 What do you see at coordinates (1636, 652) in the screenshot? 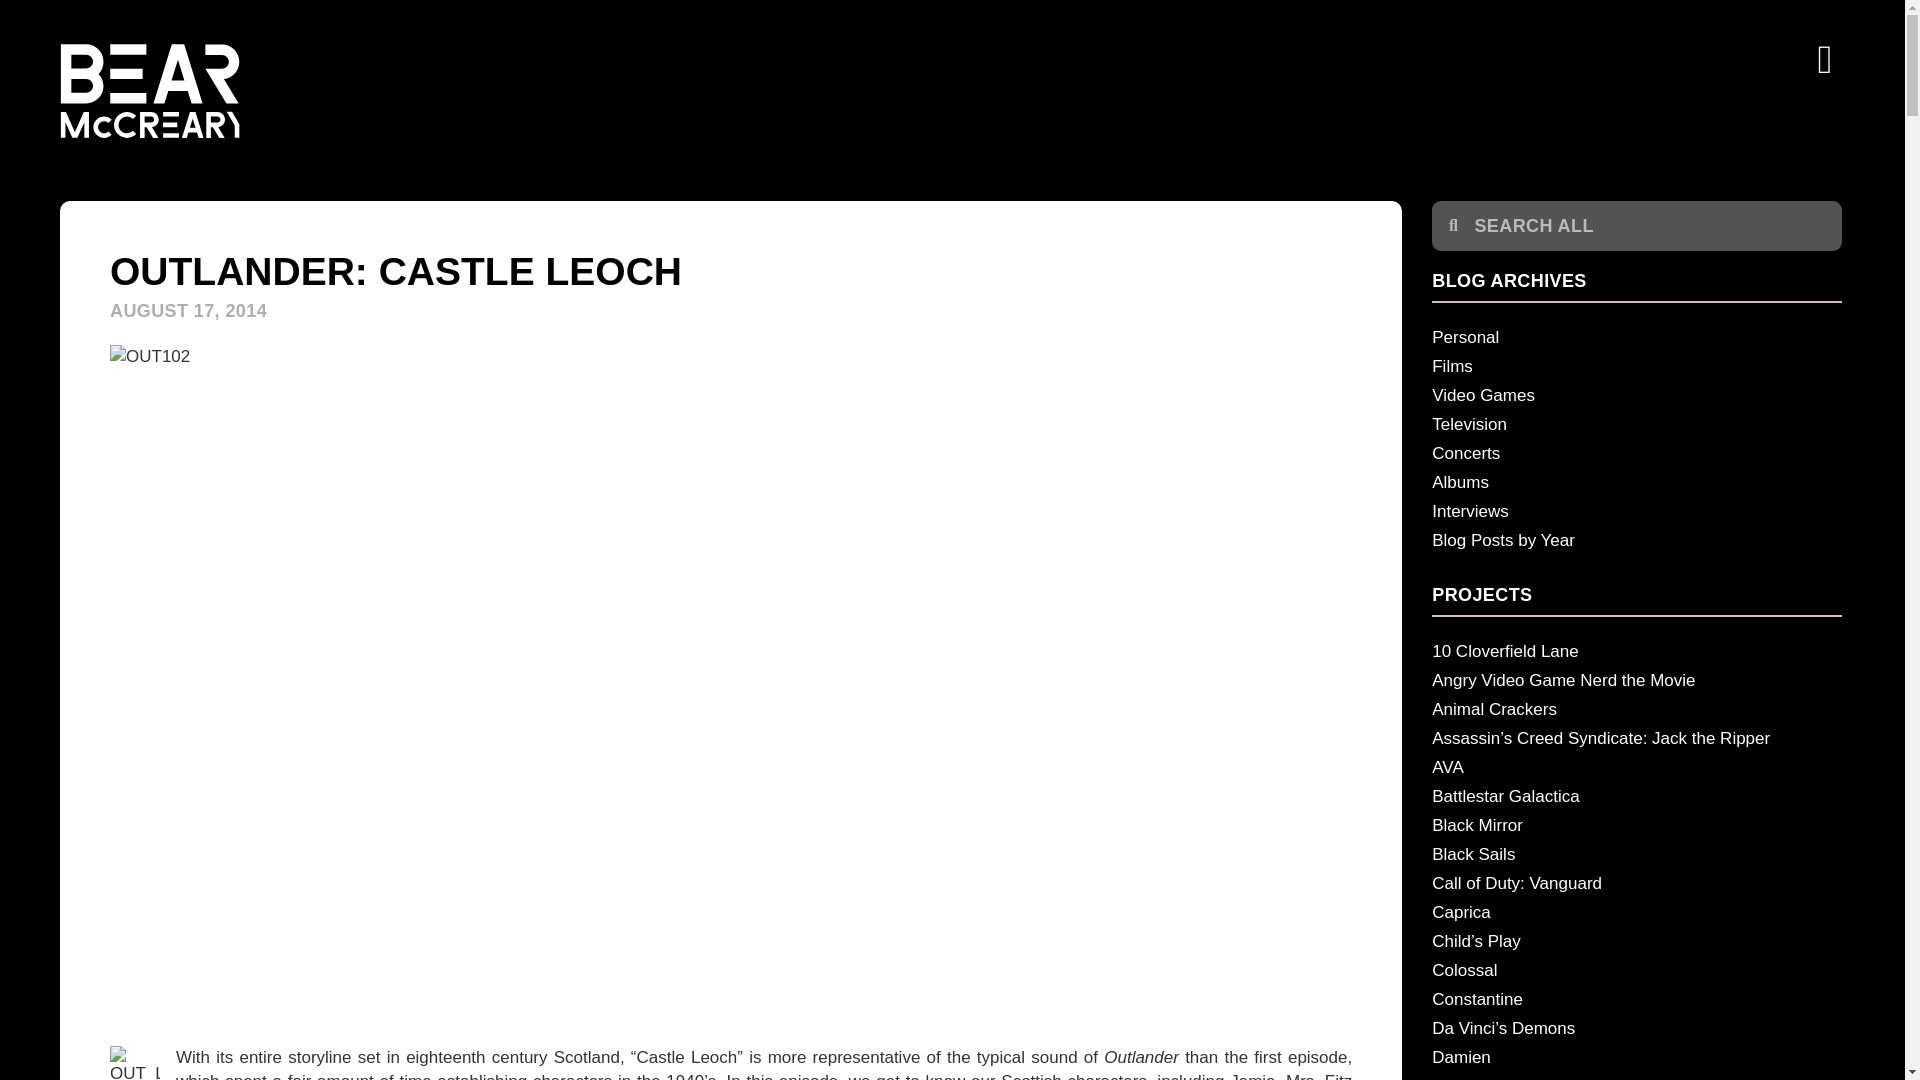
I see `10 Cloverfield Lane` at bounding box center [1636, 652].